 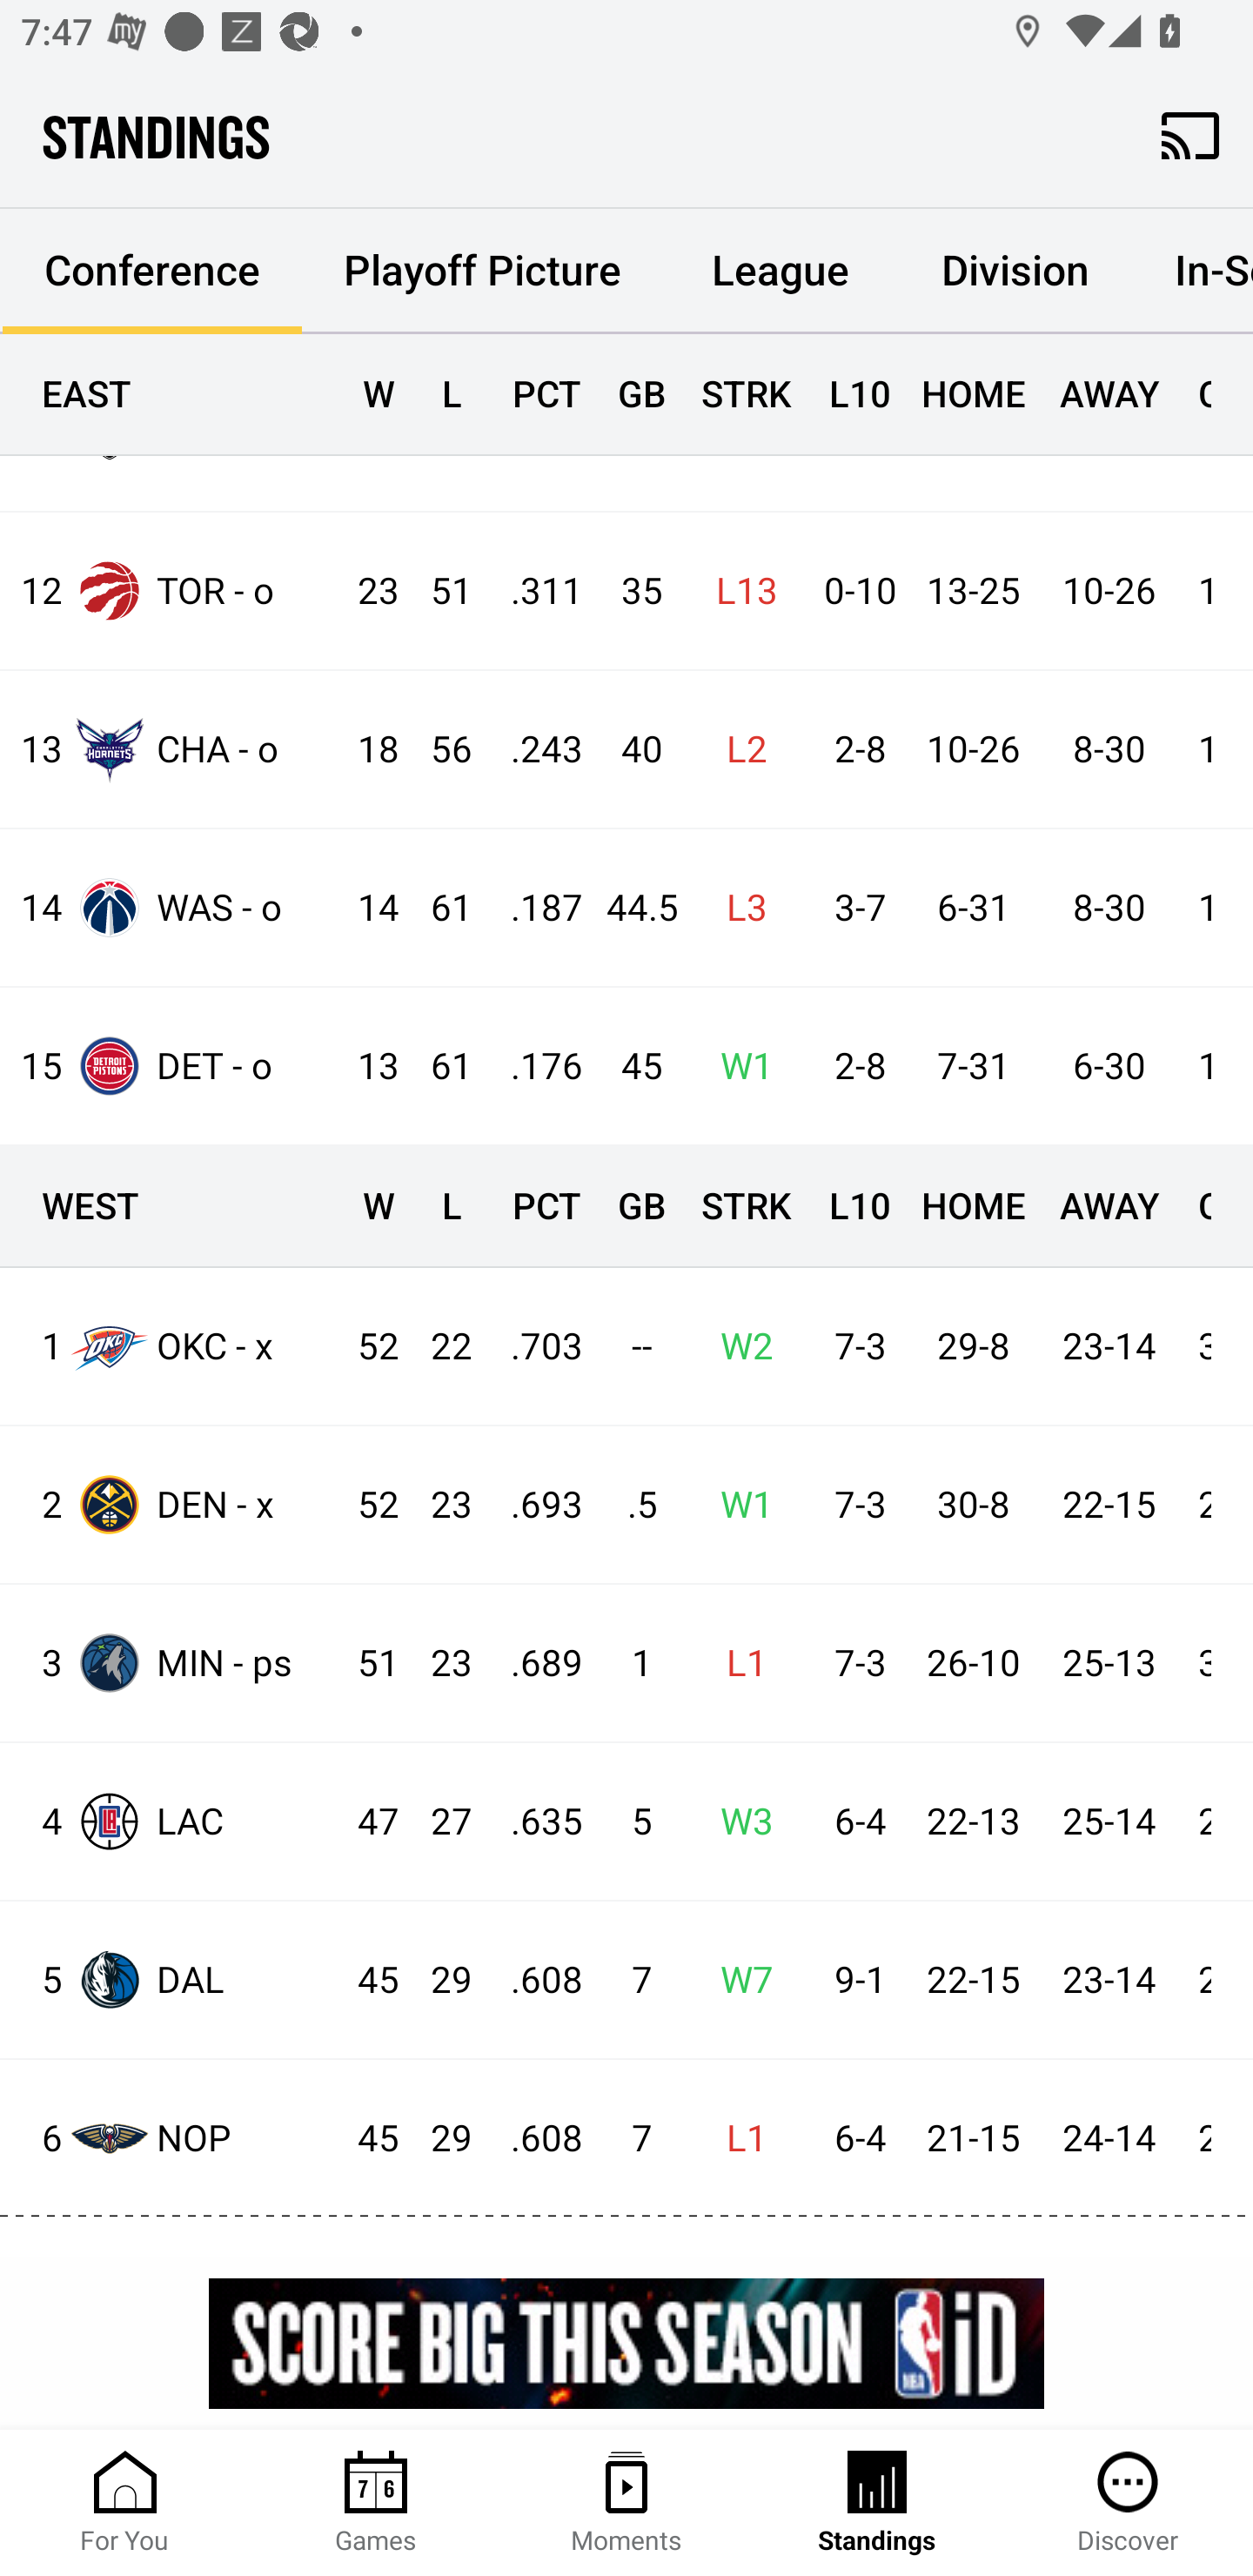 What do you see at coordinates (626, 2503) in the screenshot?
I see `Moments` at bounding box center [626, 2503].